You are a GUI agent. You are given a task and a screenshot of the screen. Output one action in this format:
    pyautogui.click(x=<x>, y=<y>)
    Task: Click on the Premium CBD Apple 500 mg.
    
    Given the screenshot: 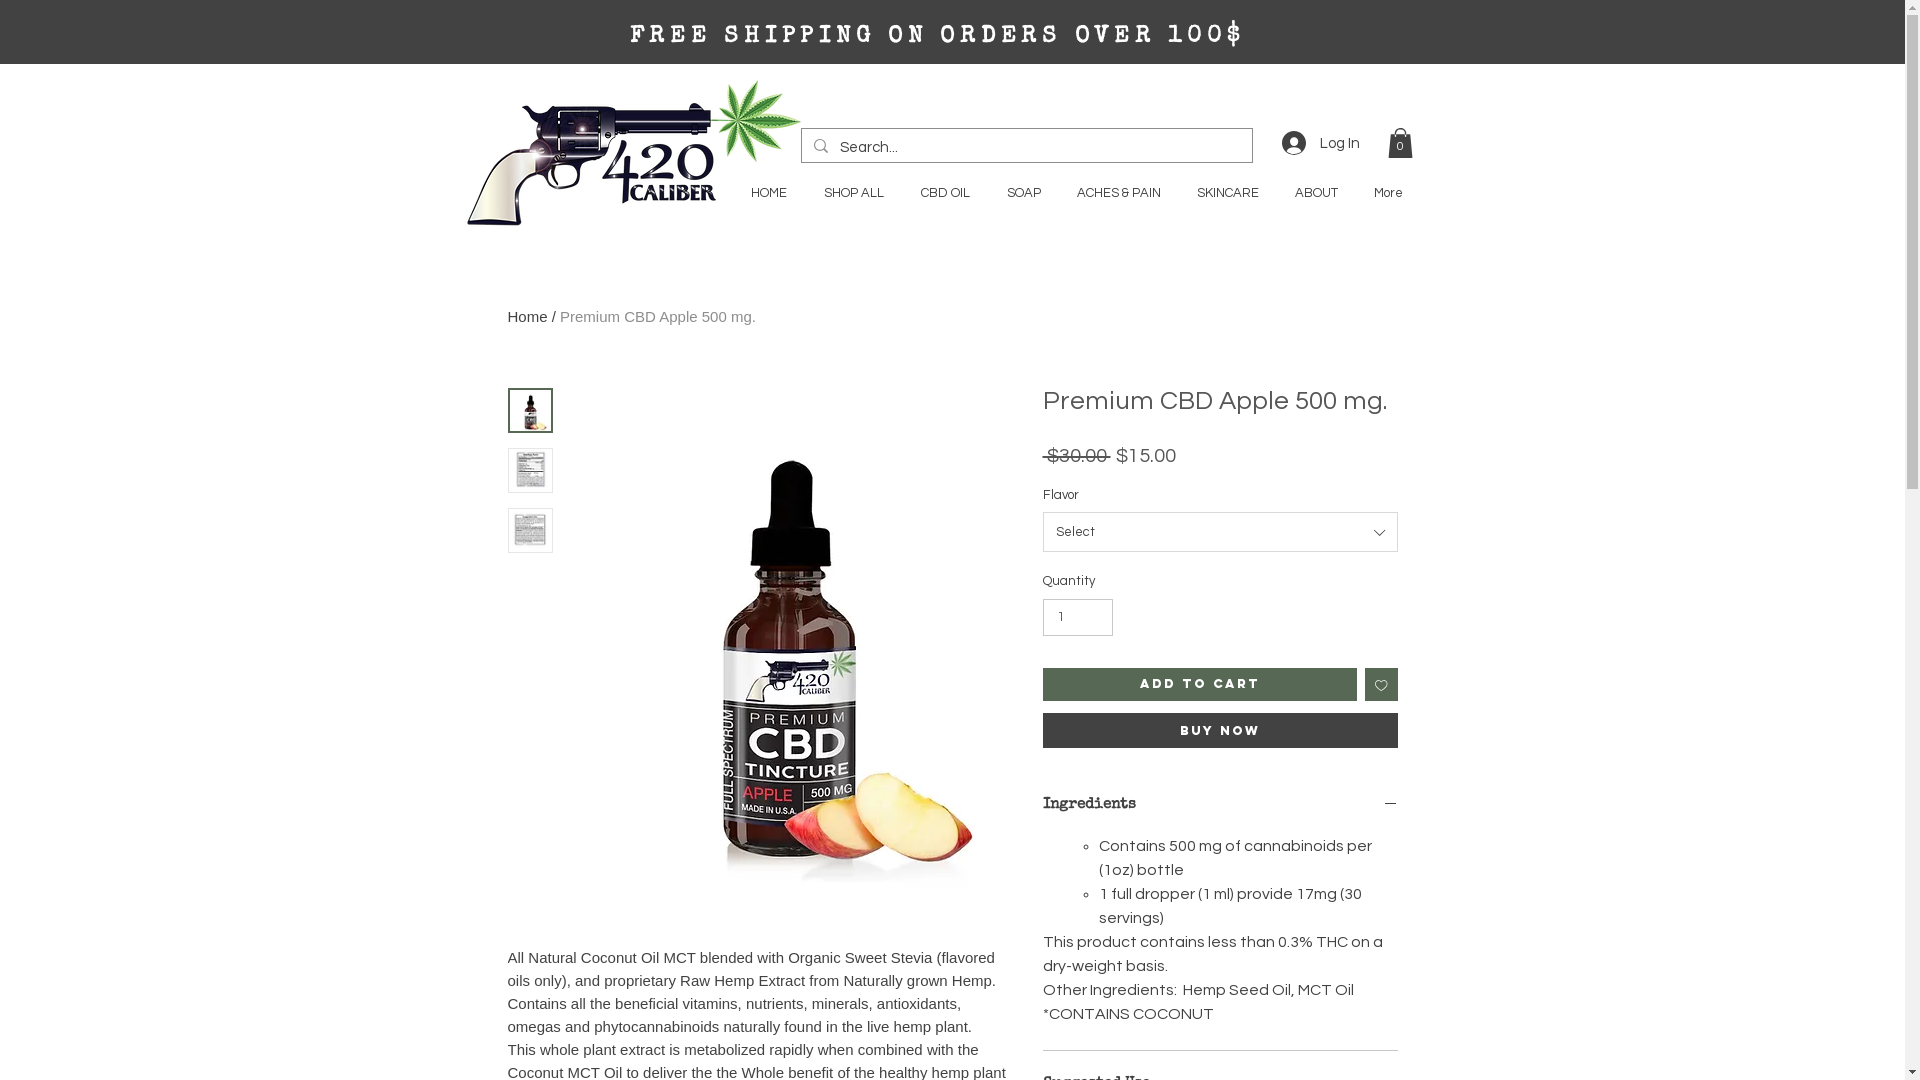 What is the action you would take?
    pyautogui.click(x=658, y=316)
    